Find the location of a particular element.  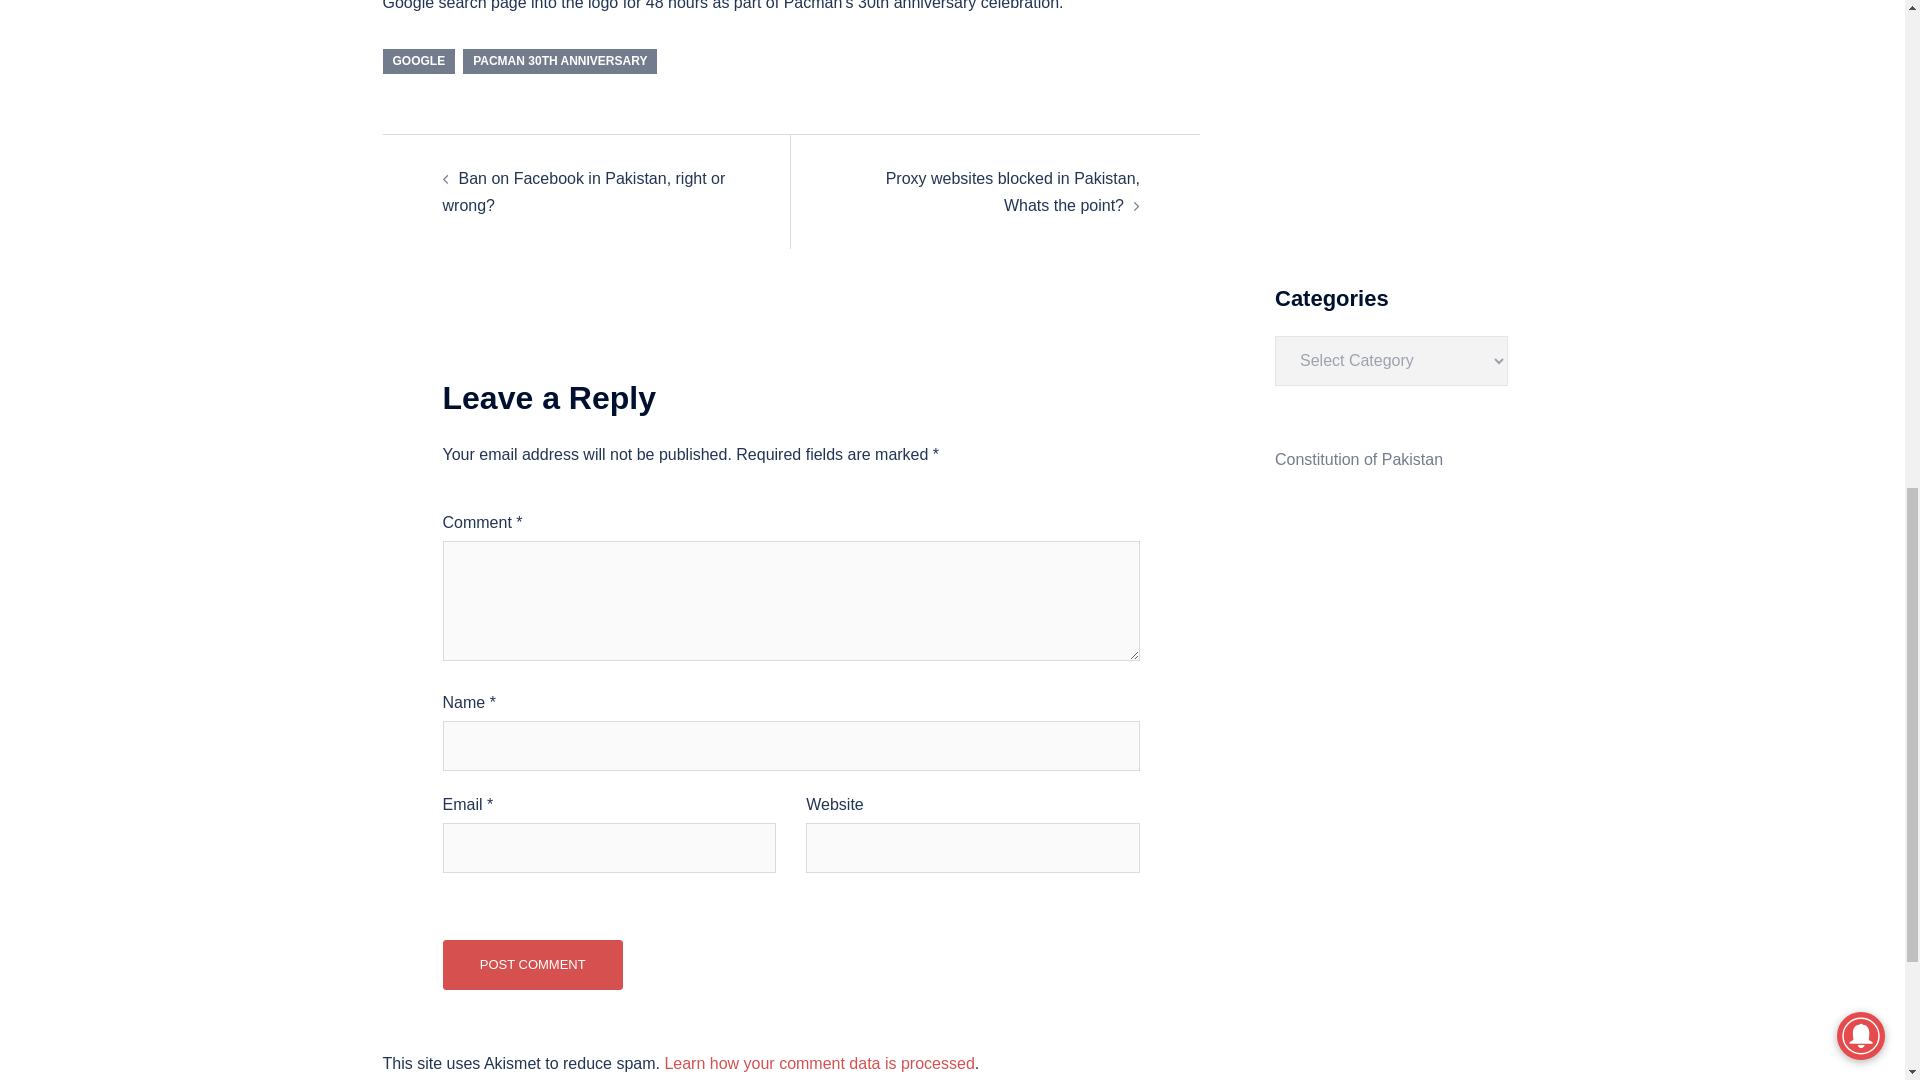

Learn how your comment data is processed is located at coordinates (818, 1064).